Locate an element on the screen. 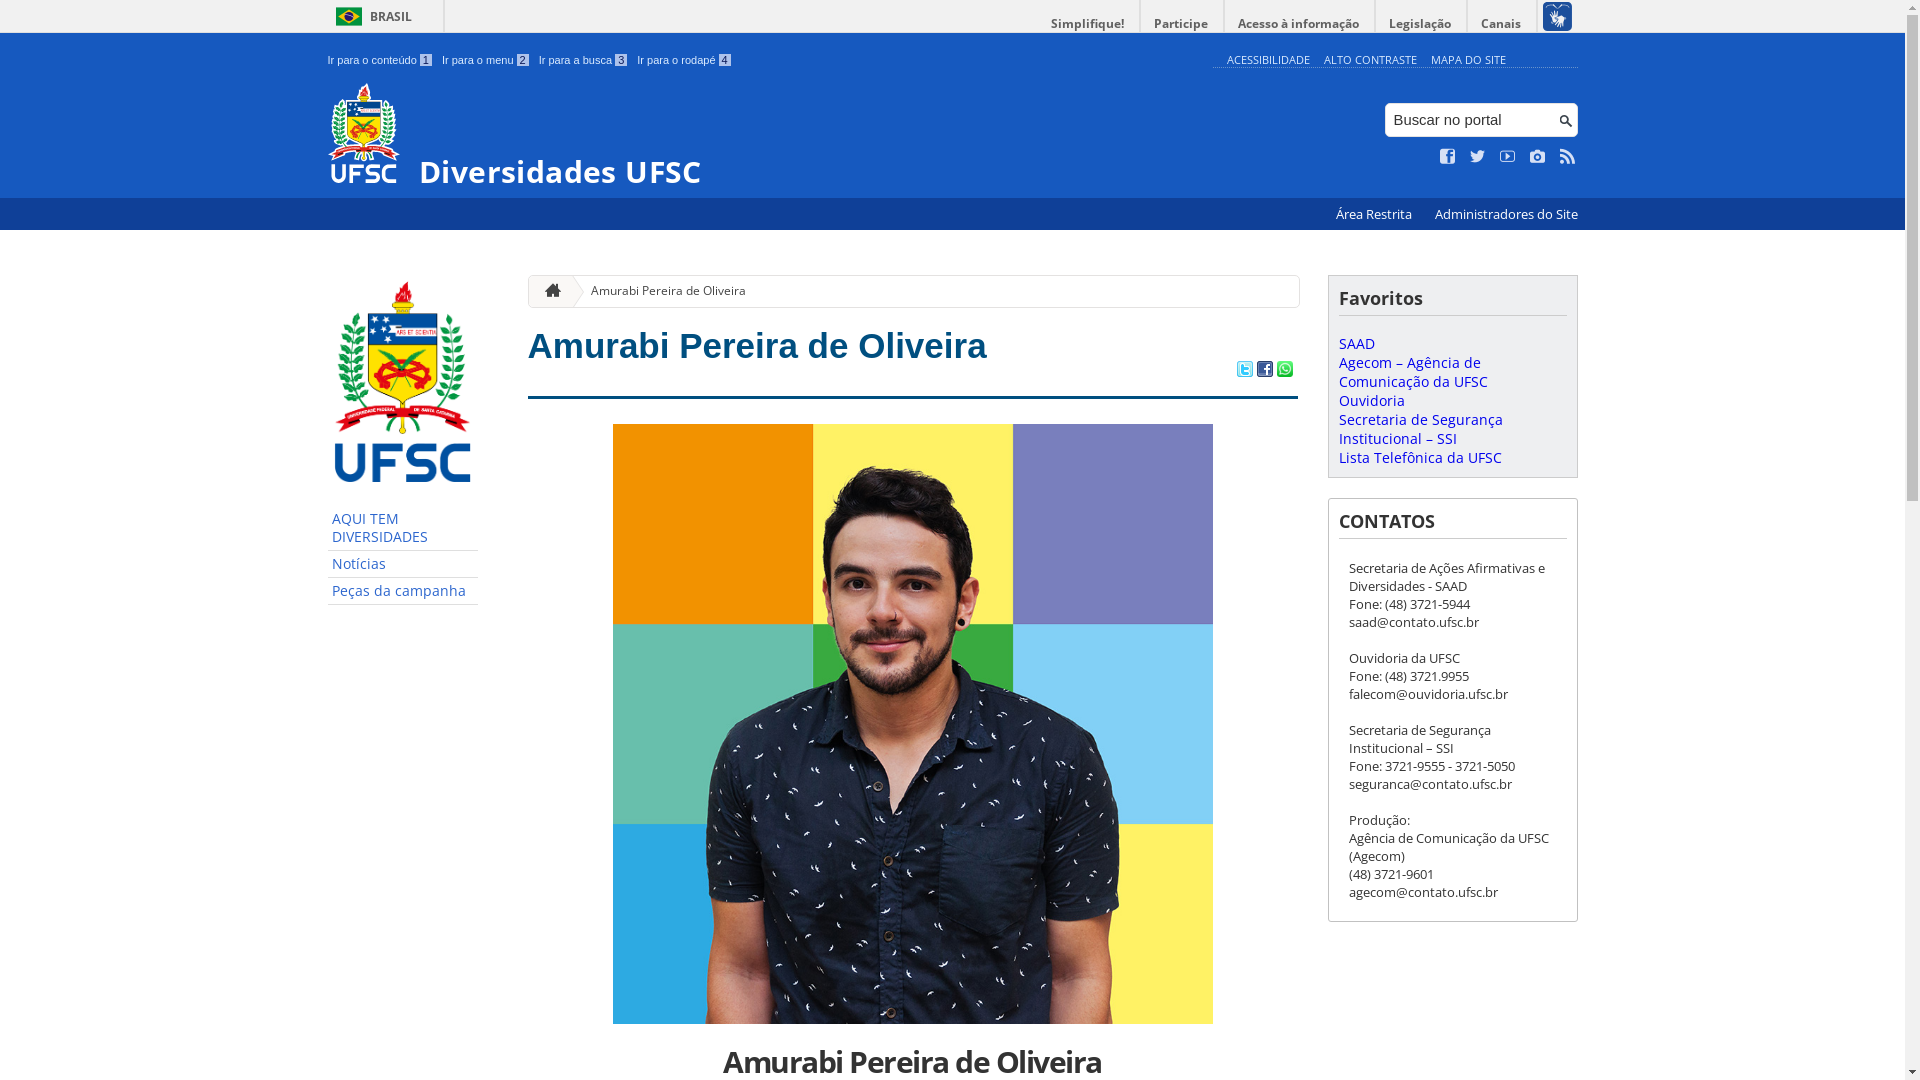  AQUI TEM DIVERSIDADES is located at coordinates (403, 528).